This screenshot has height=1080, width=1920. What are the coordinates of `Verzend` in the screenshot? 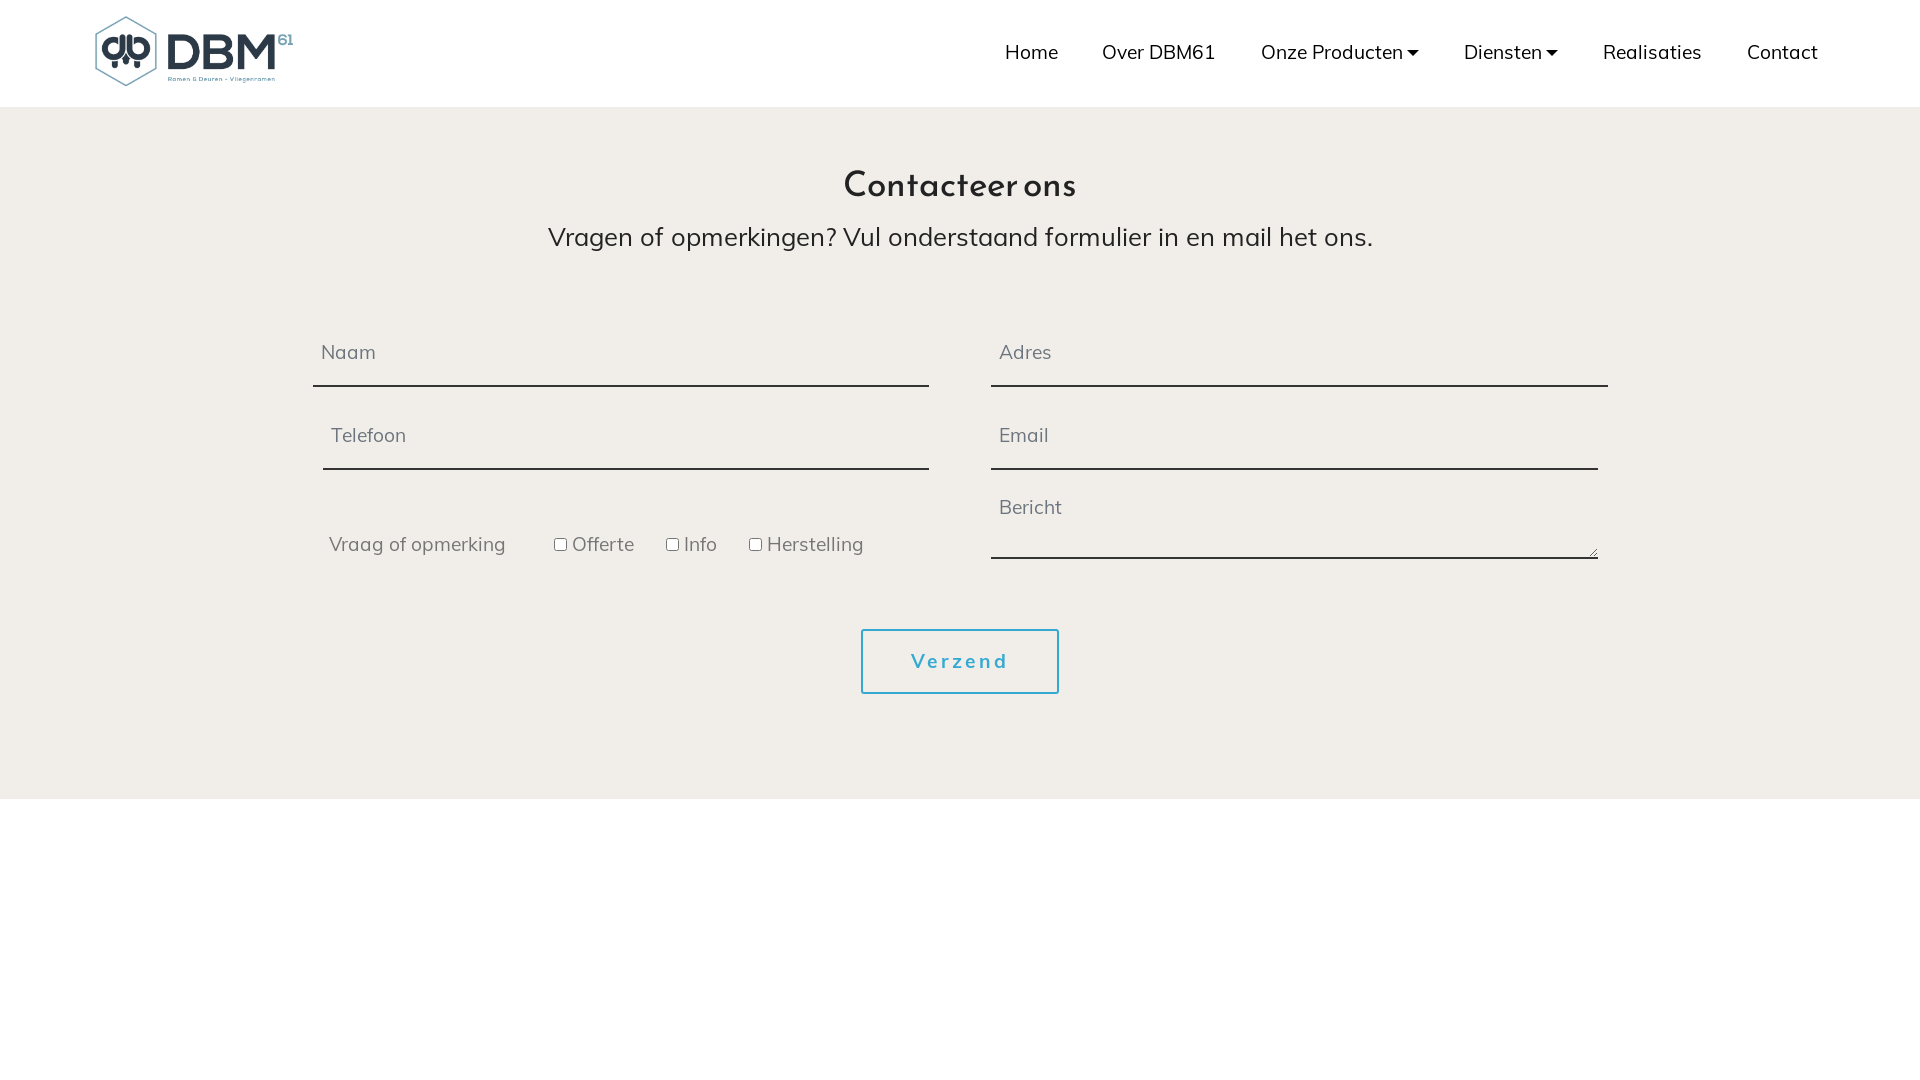 It's located at (960, 662).